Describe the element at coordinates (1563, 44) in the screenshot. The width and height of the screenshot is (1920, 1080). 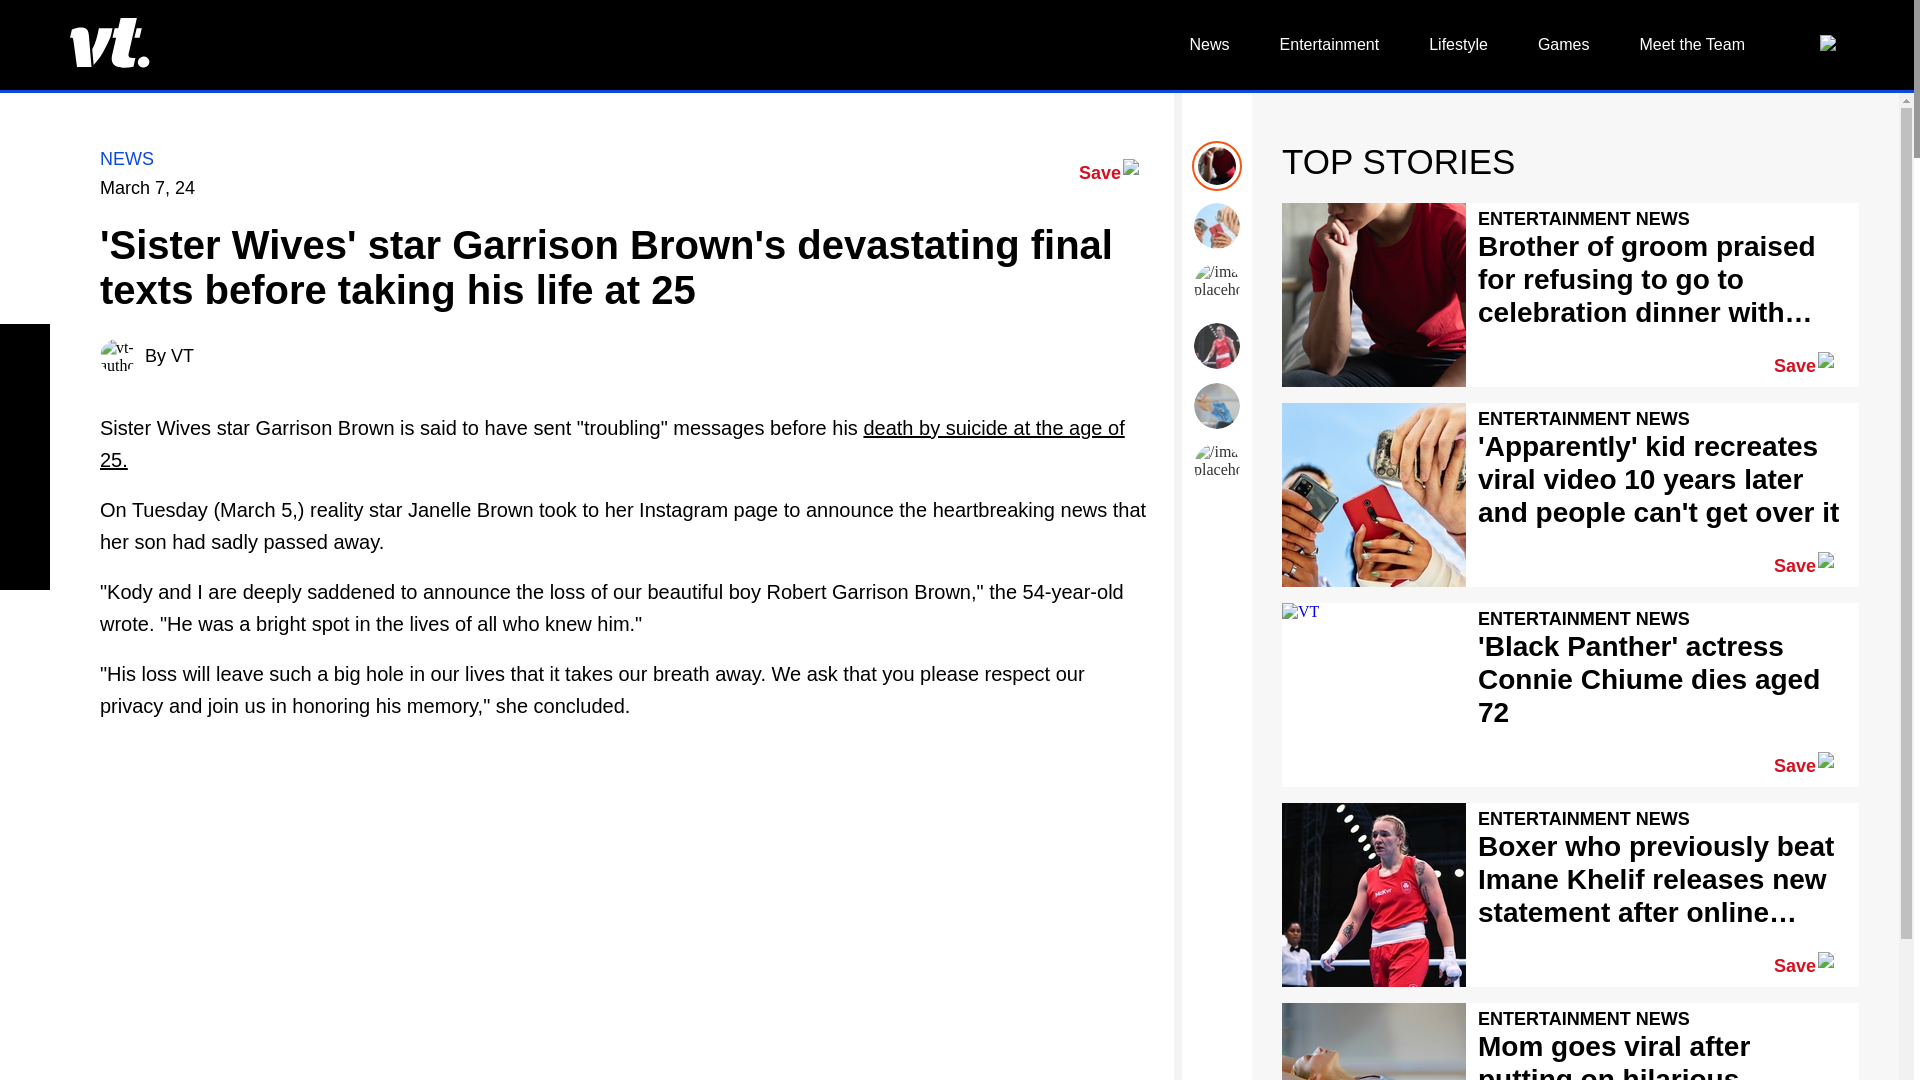
I see `Games` at that location.